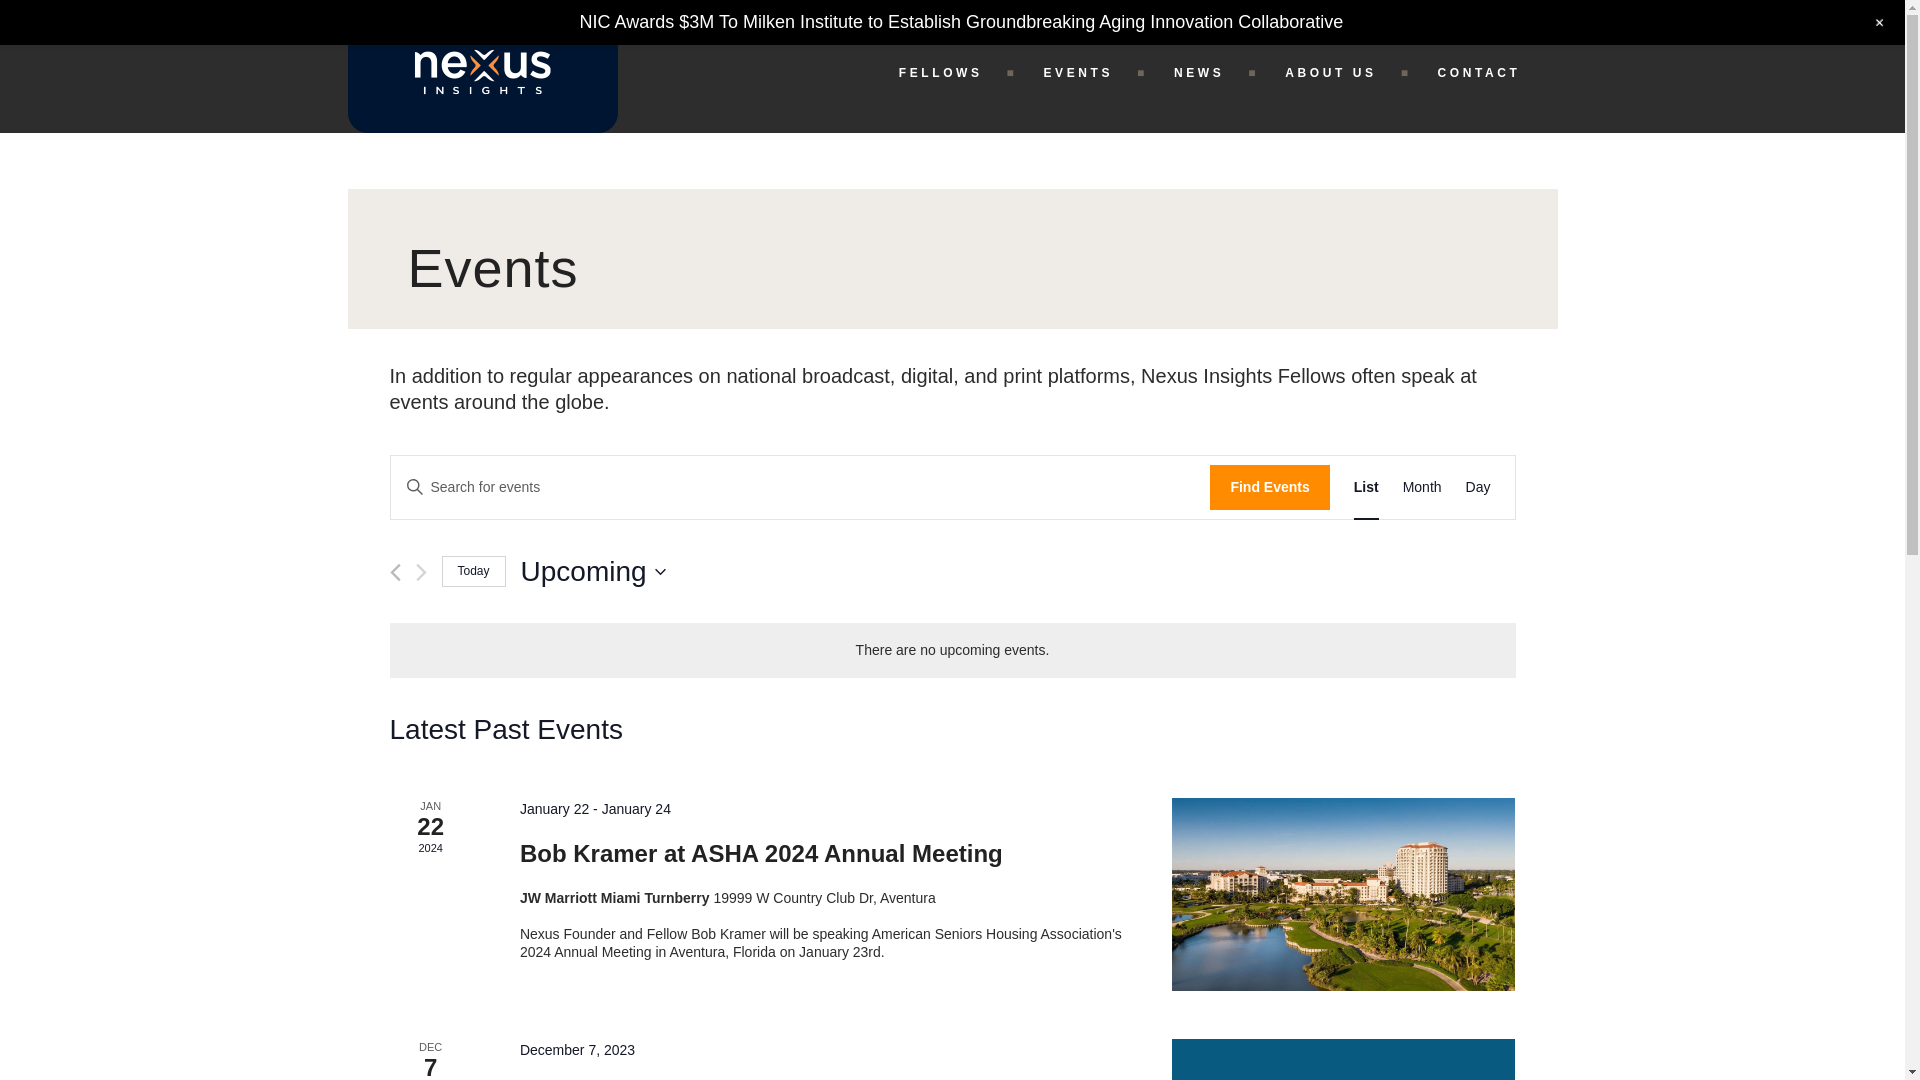  I want to click on FELLOWS, so click(958, 72).